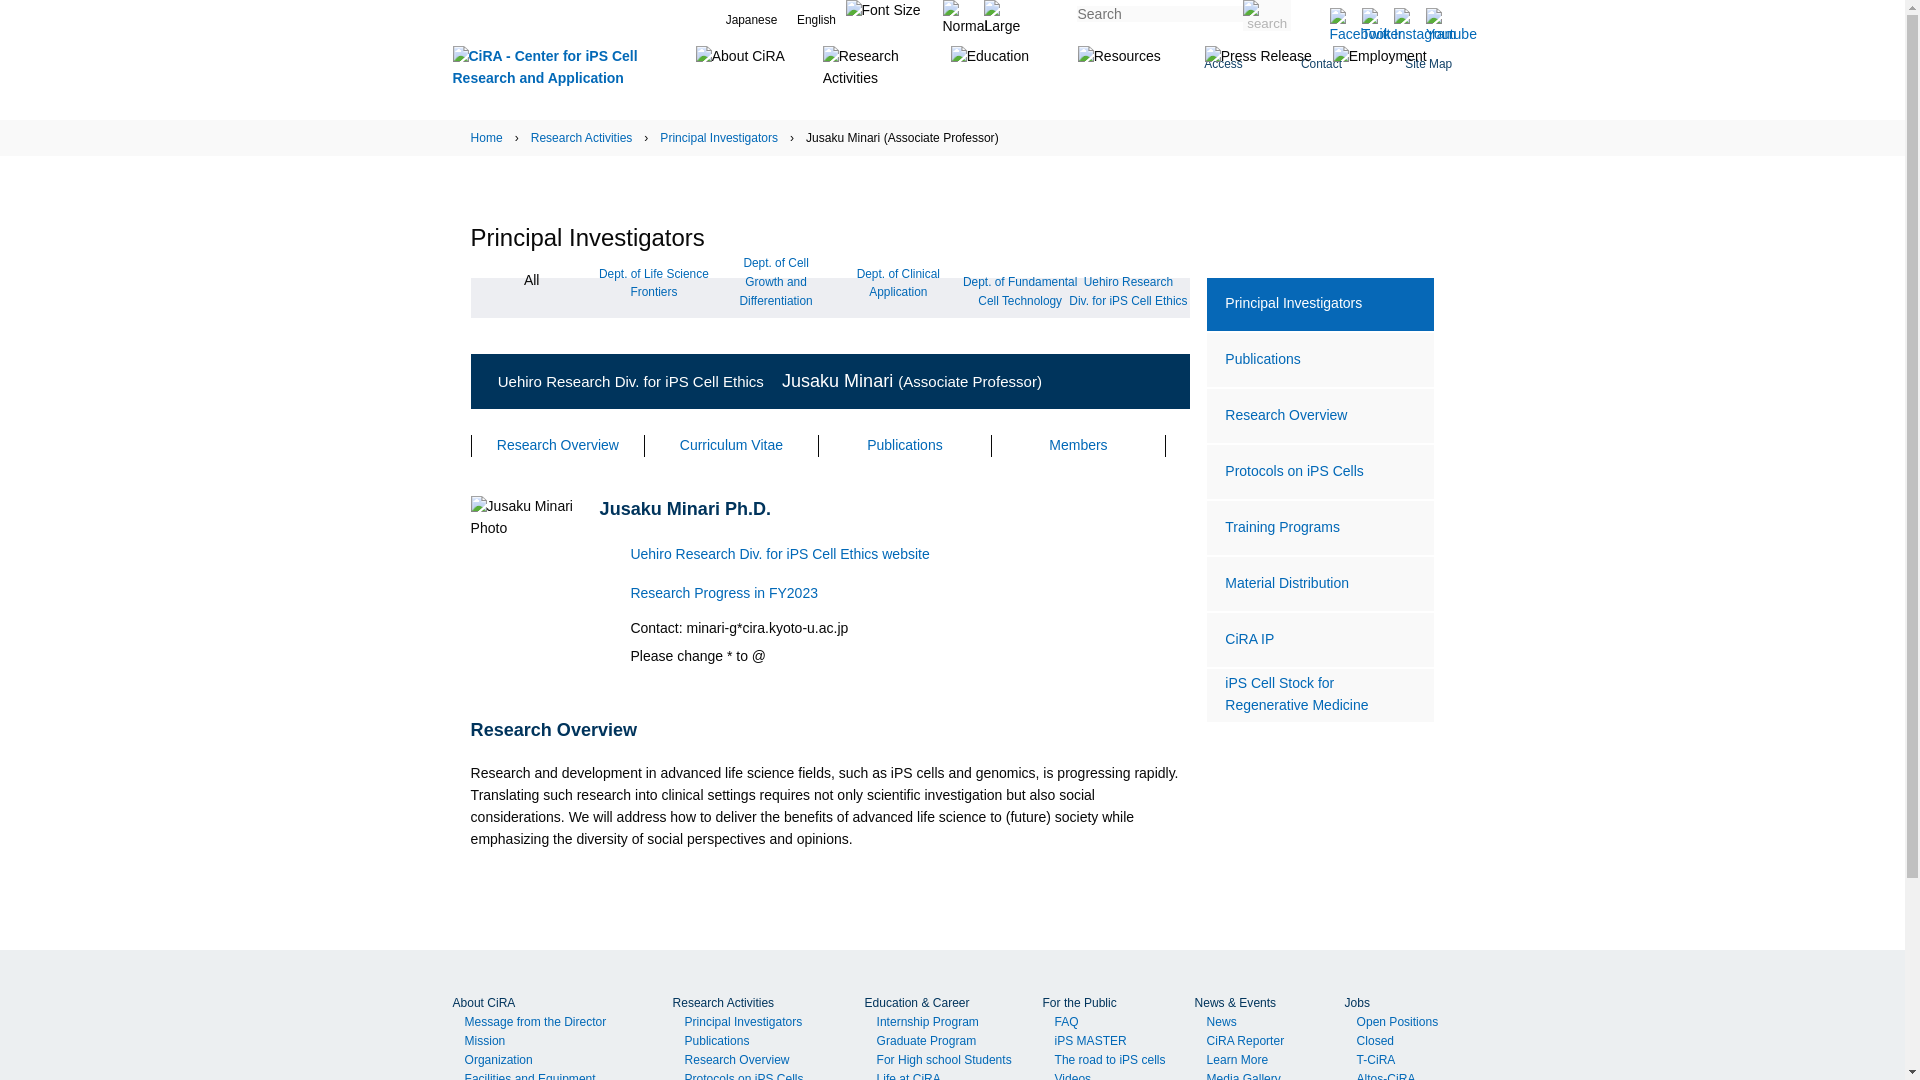 This screenshot has height=1080, width=1920. What do you see at coordinates (816, 10) in the screenshot?
I see `English` at bounding box center [816, 10].